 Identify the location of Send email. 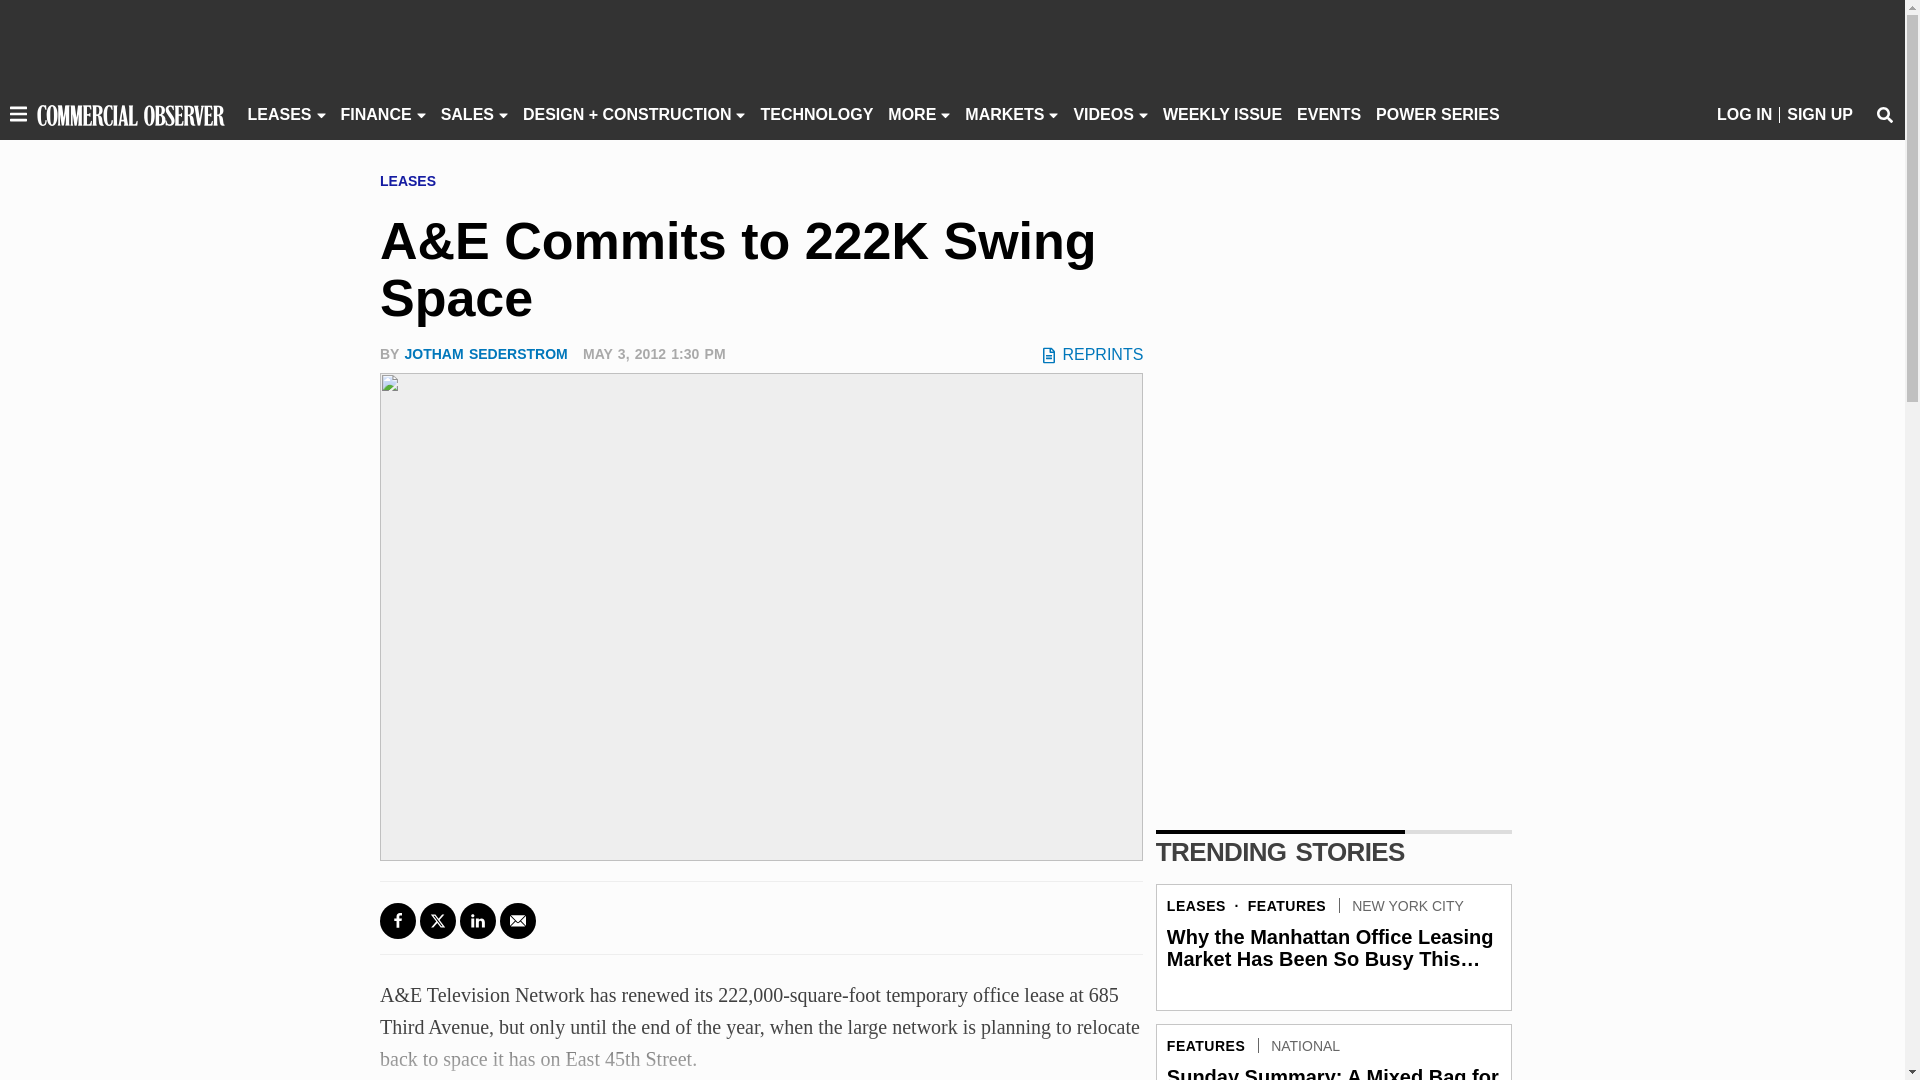
(517, 920).